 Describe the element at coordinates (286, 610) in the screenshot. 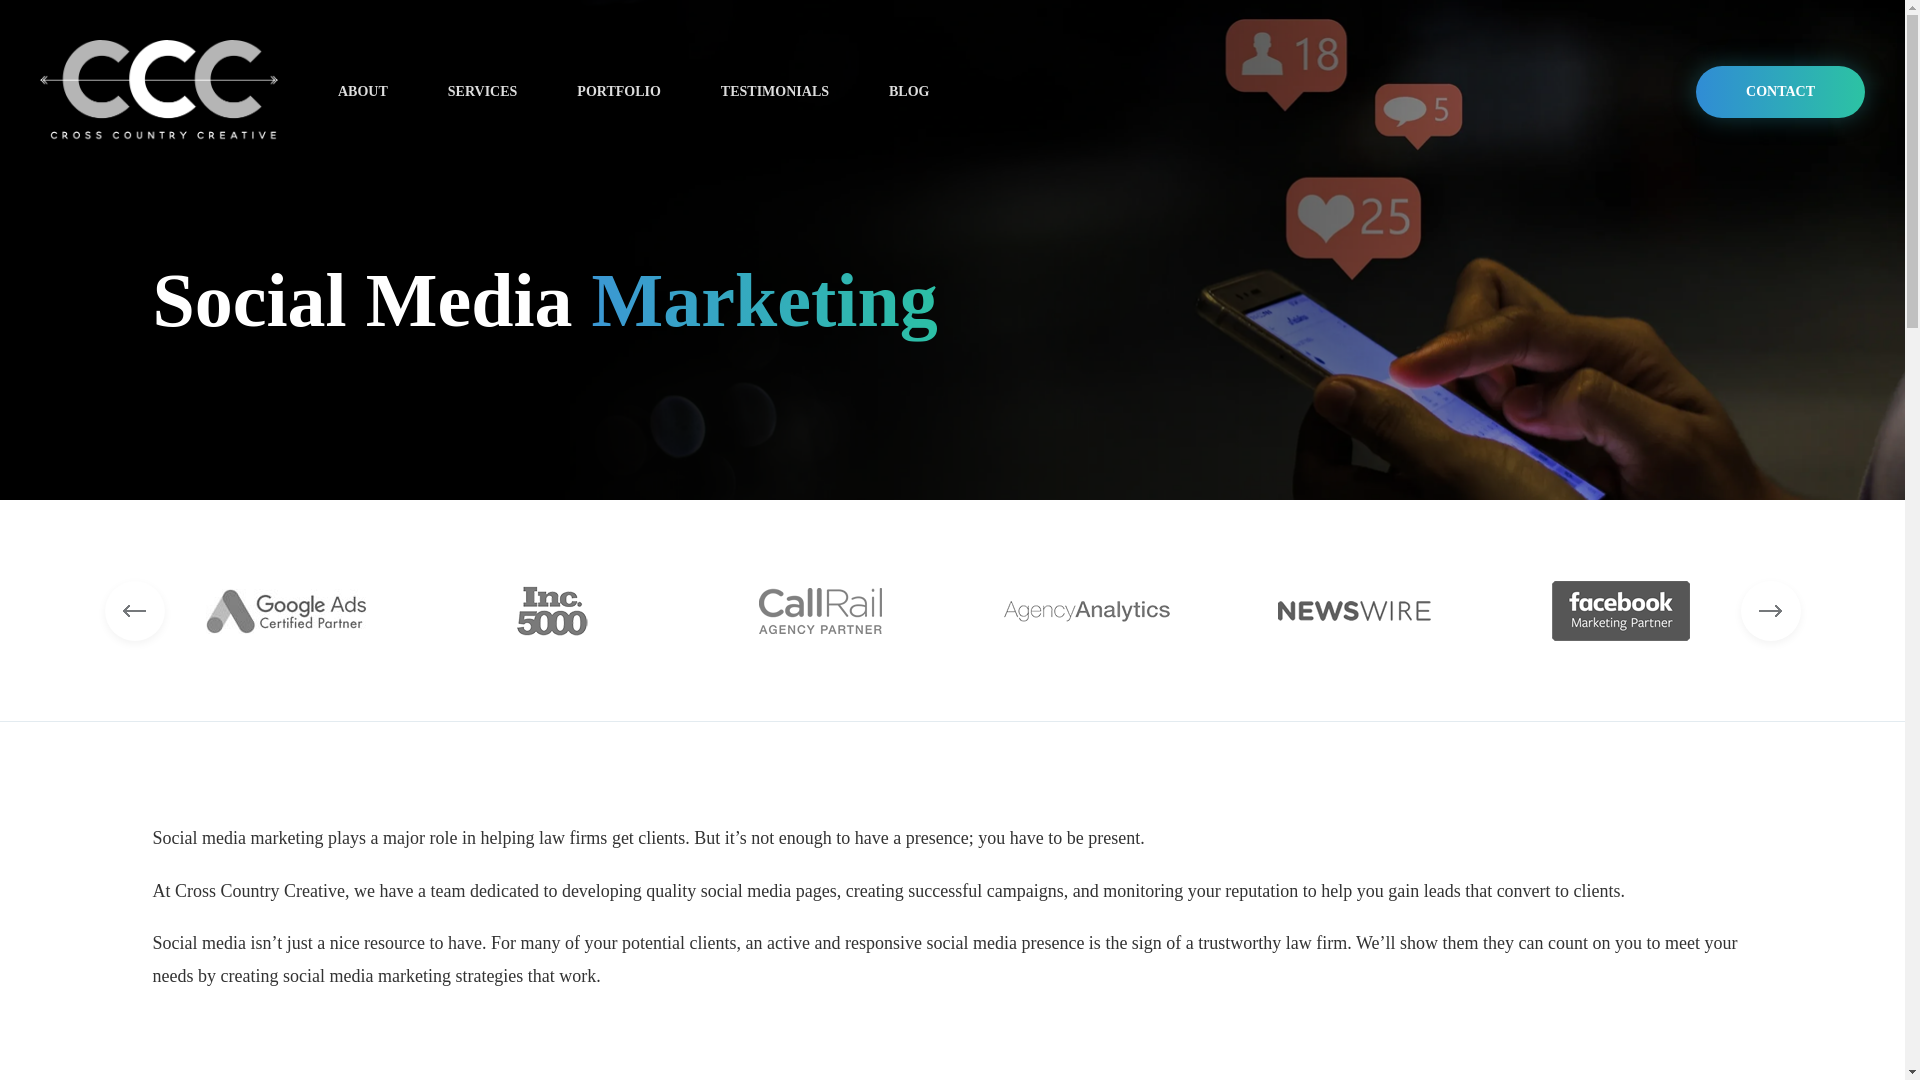

I see `partner-google-ads` at that location.